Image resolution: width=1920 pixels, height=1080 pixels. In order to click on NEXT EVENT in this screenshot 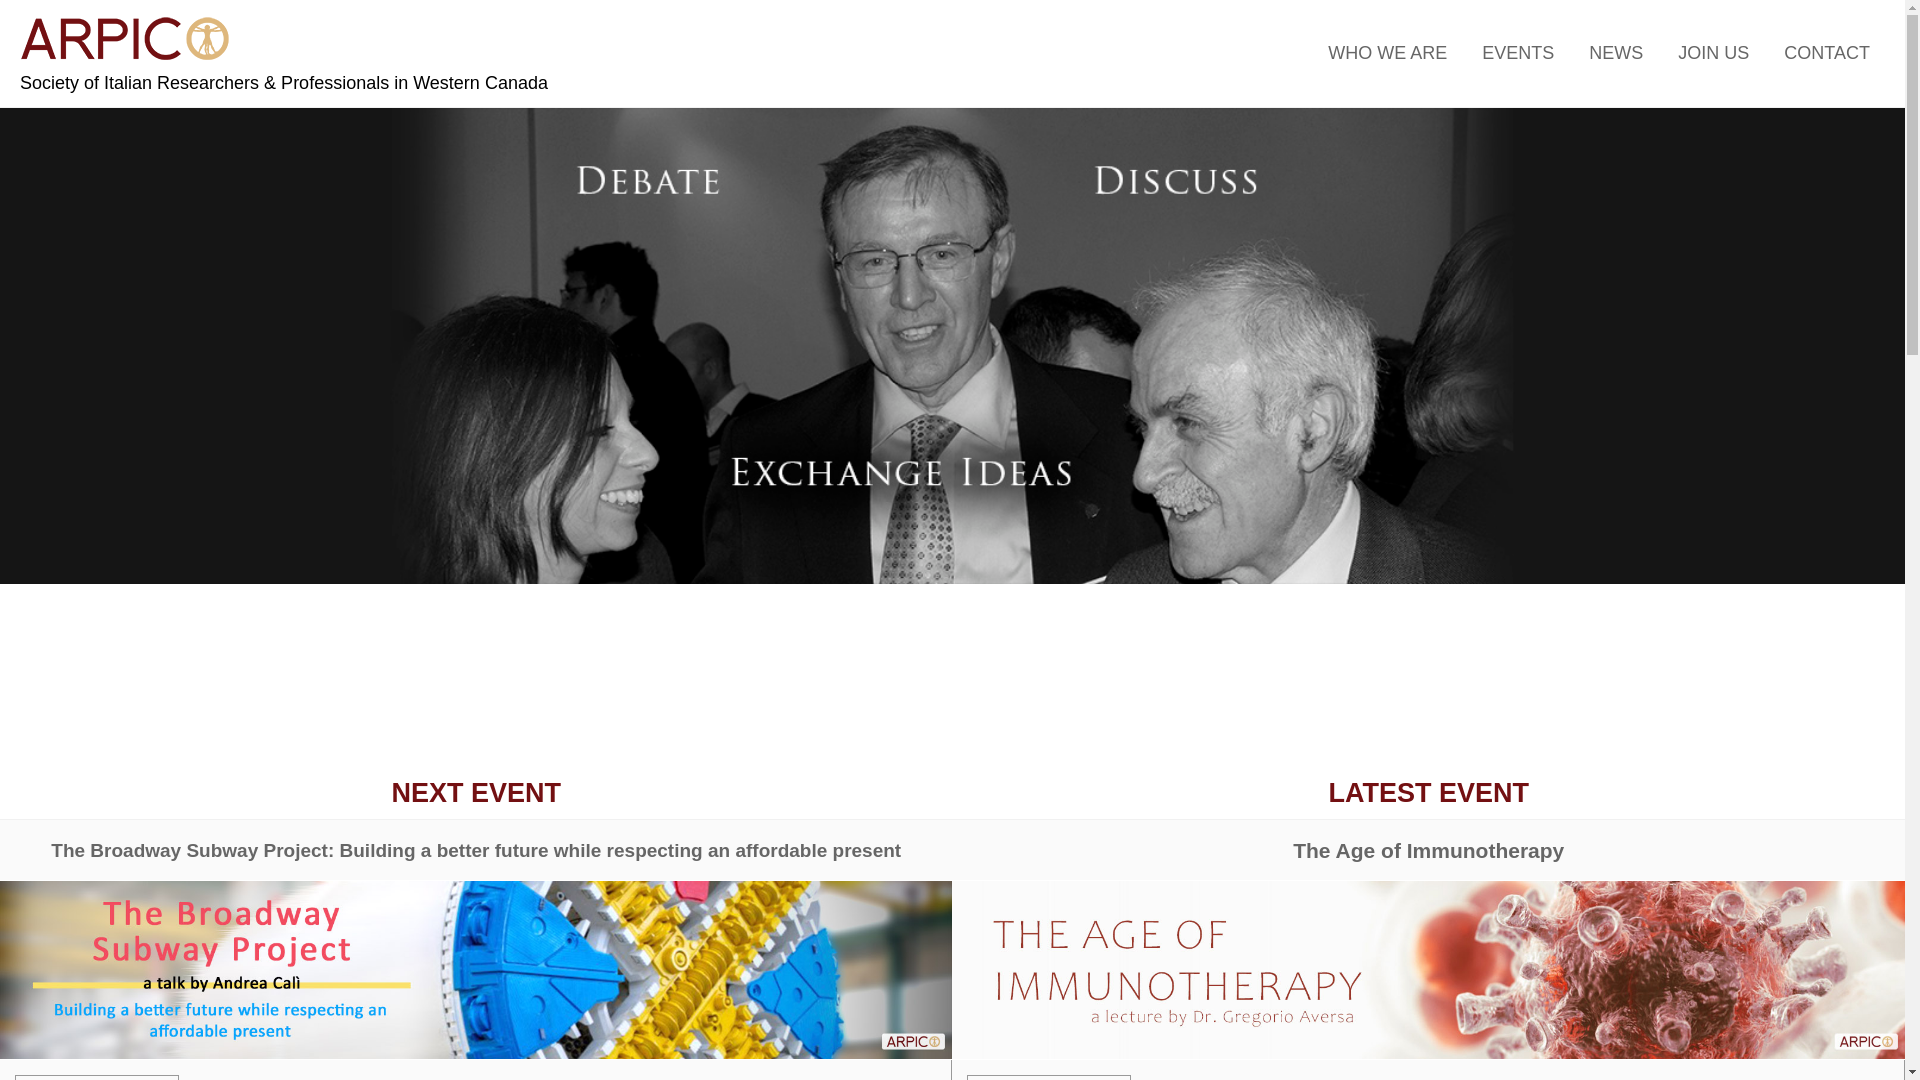, I will do `click(476, 793)`.